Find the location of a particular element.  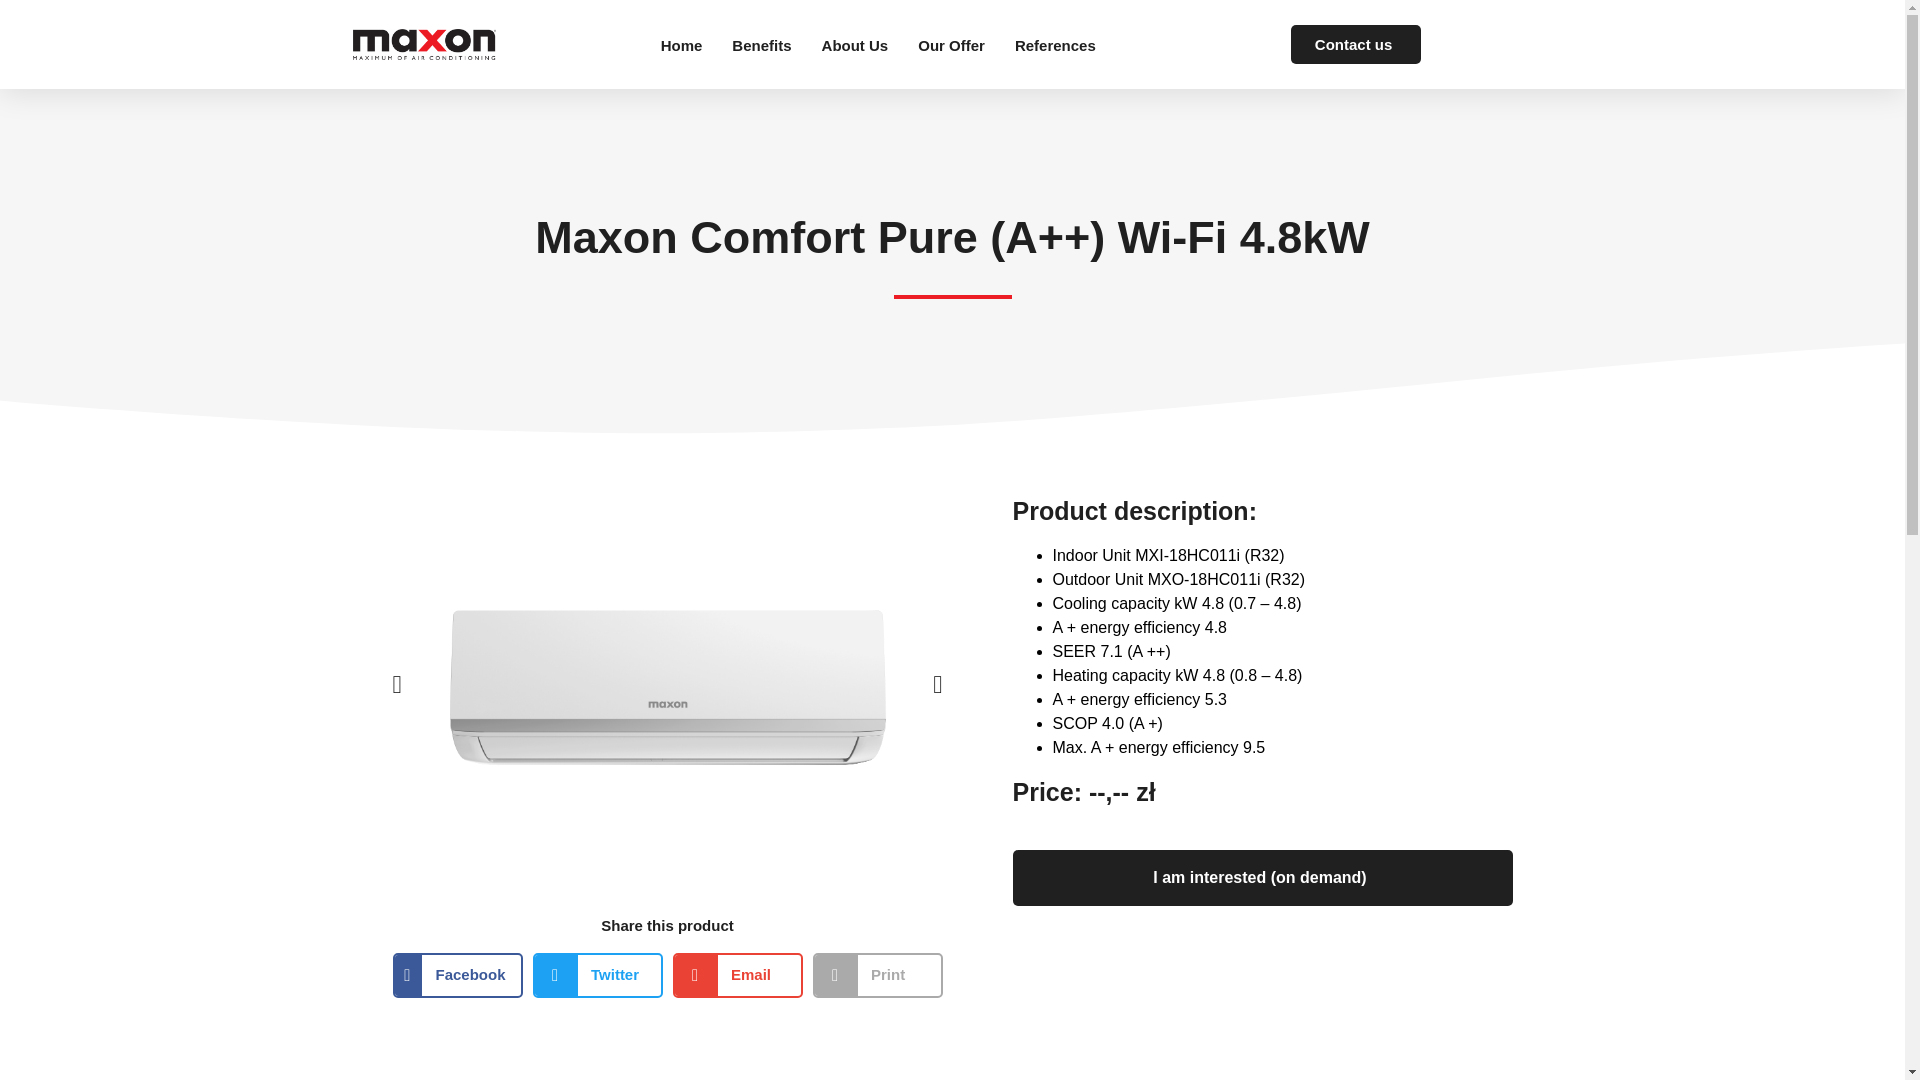

Benefits is located at coordinates (761, 44).